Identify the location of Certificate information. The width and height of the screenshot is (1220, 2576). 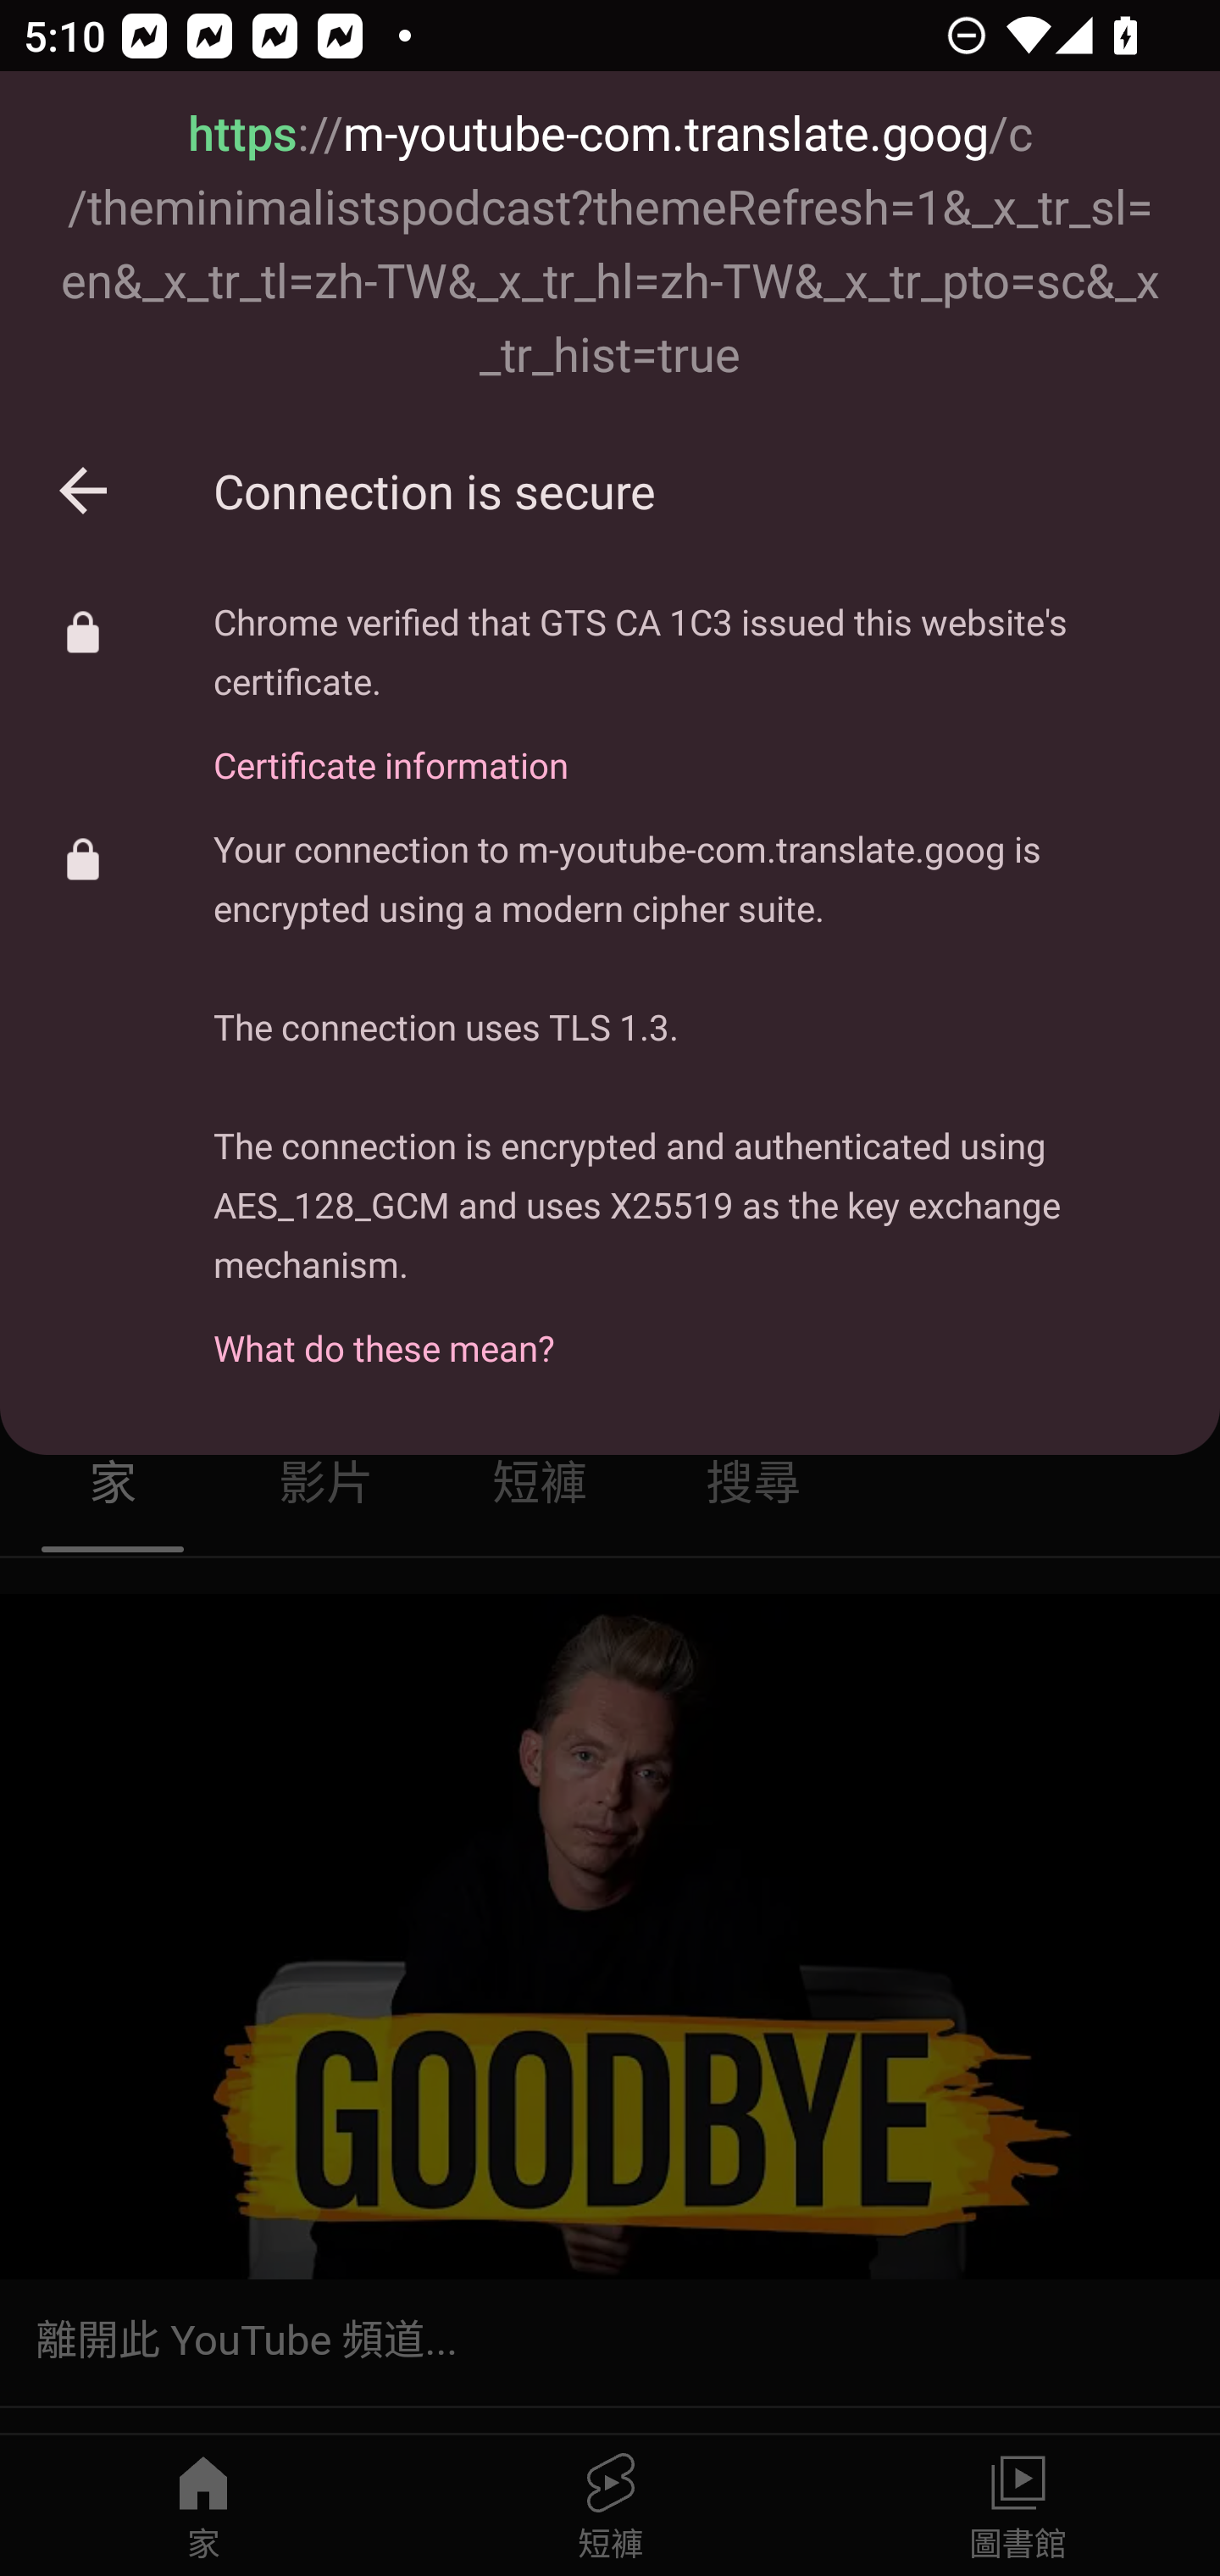
(692, 747).